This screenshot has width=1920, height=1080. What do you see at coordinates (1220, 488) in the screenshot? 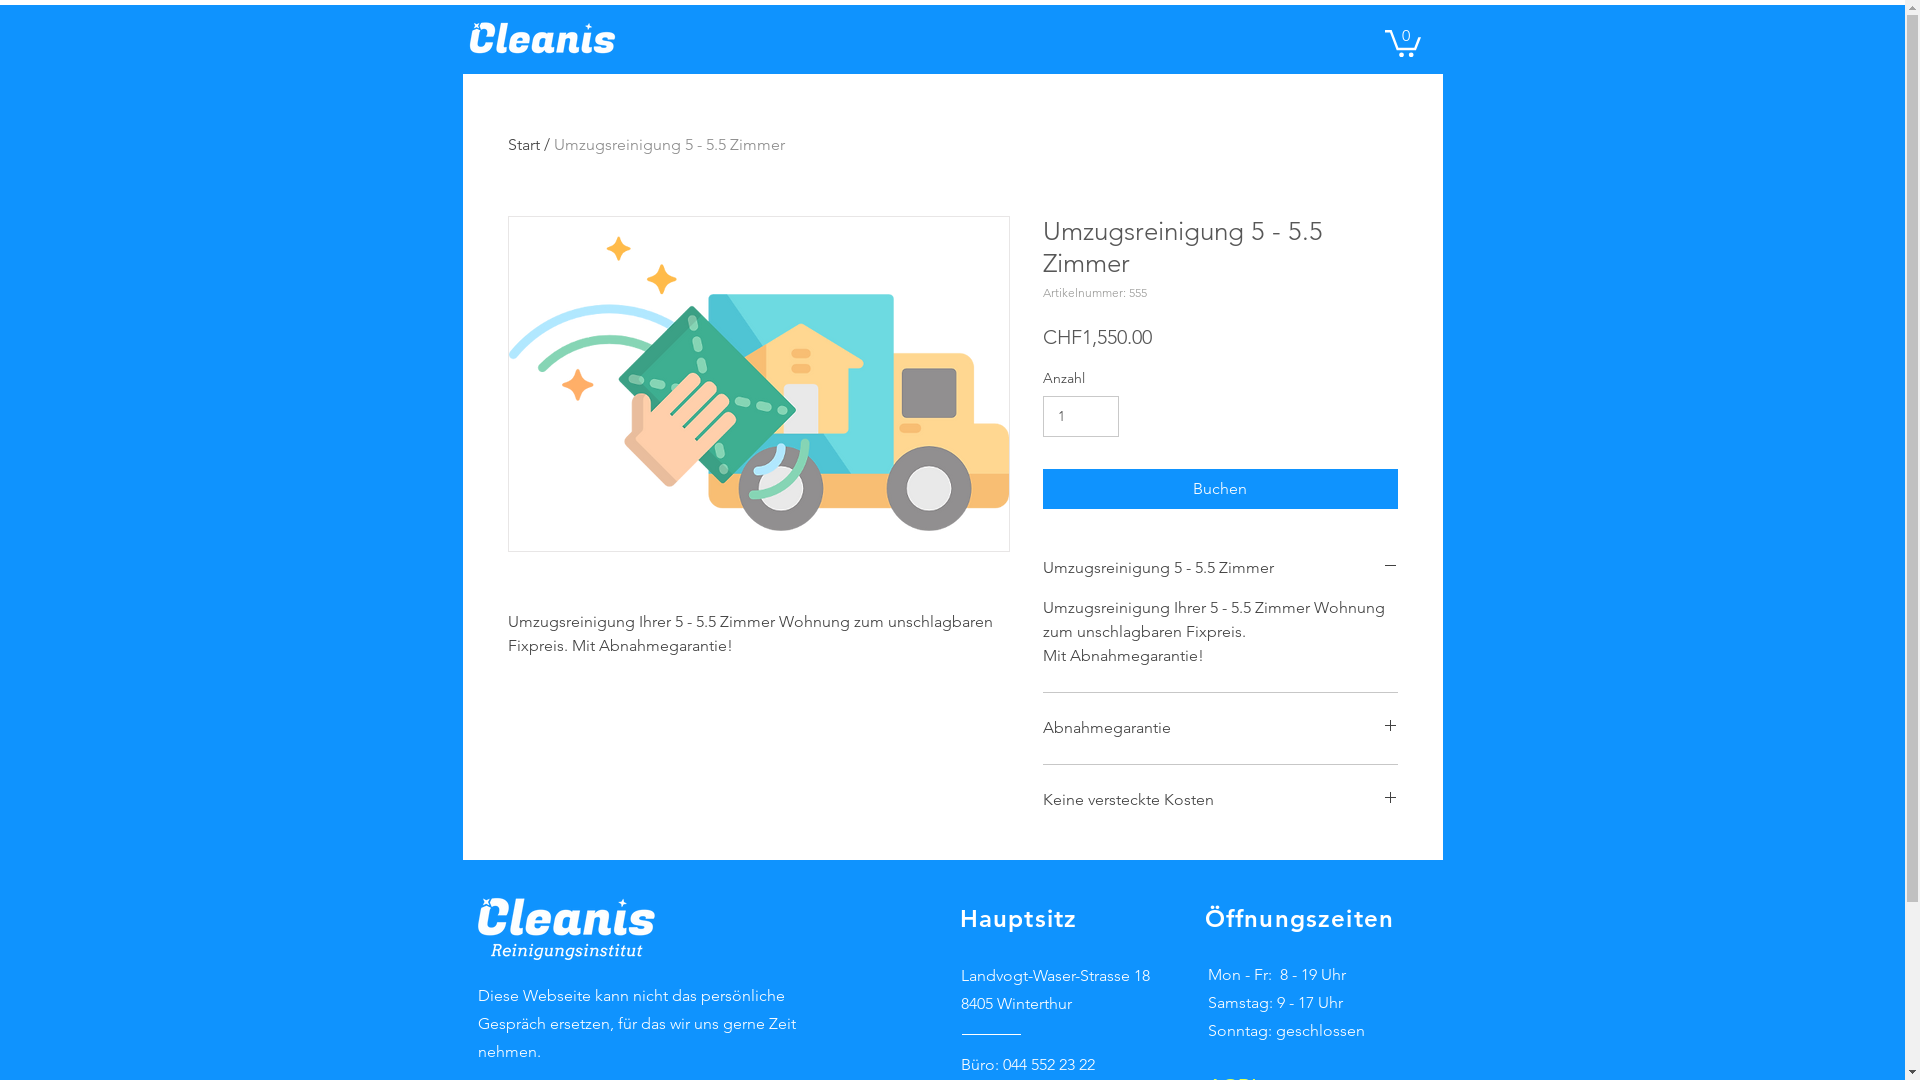
I see `Buchen` at bounding box center [1220, 488].